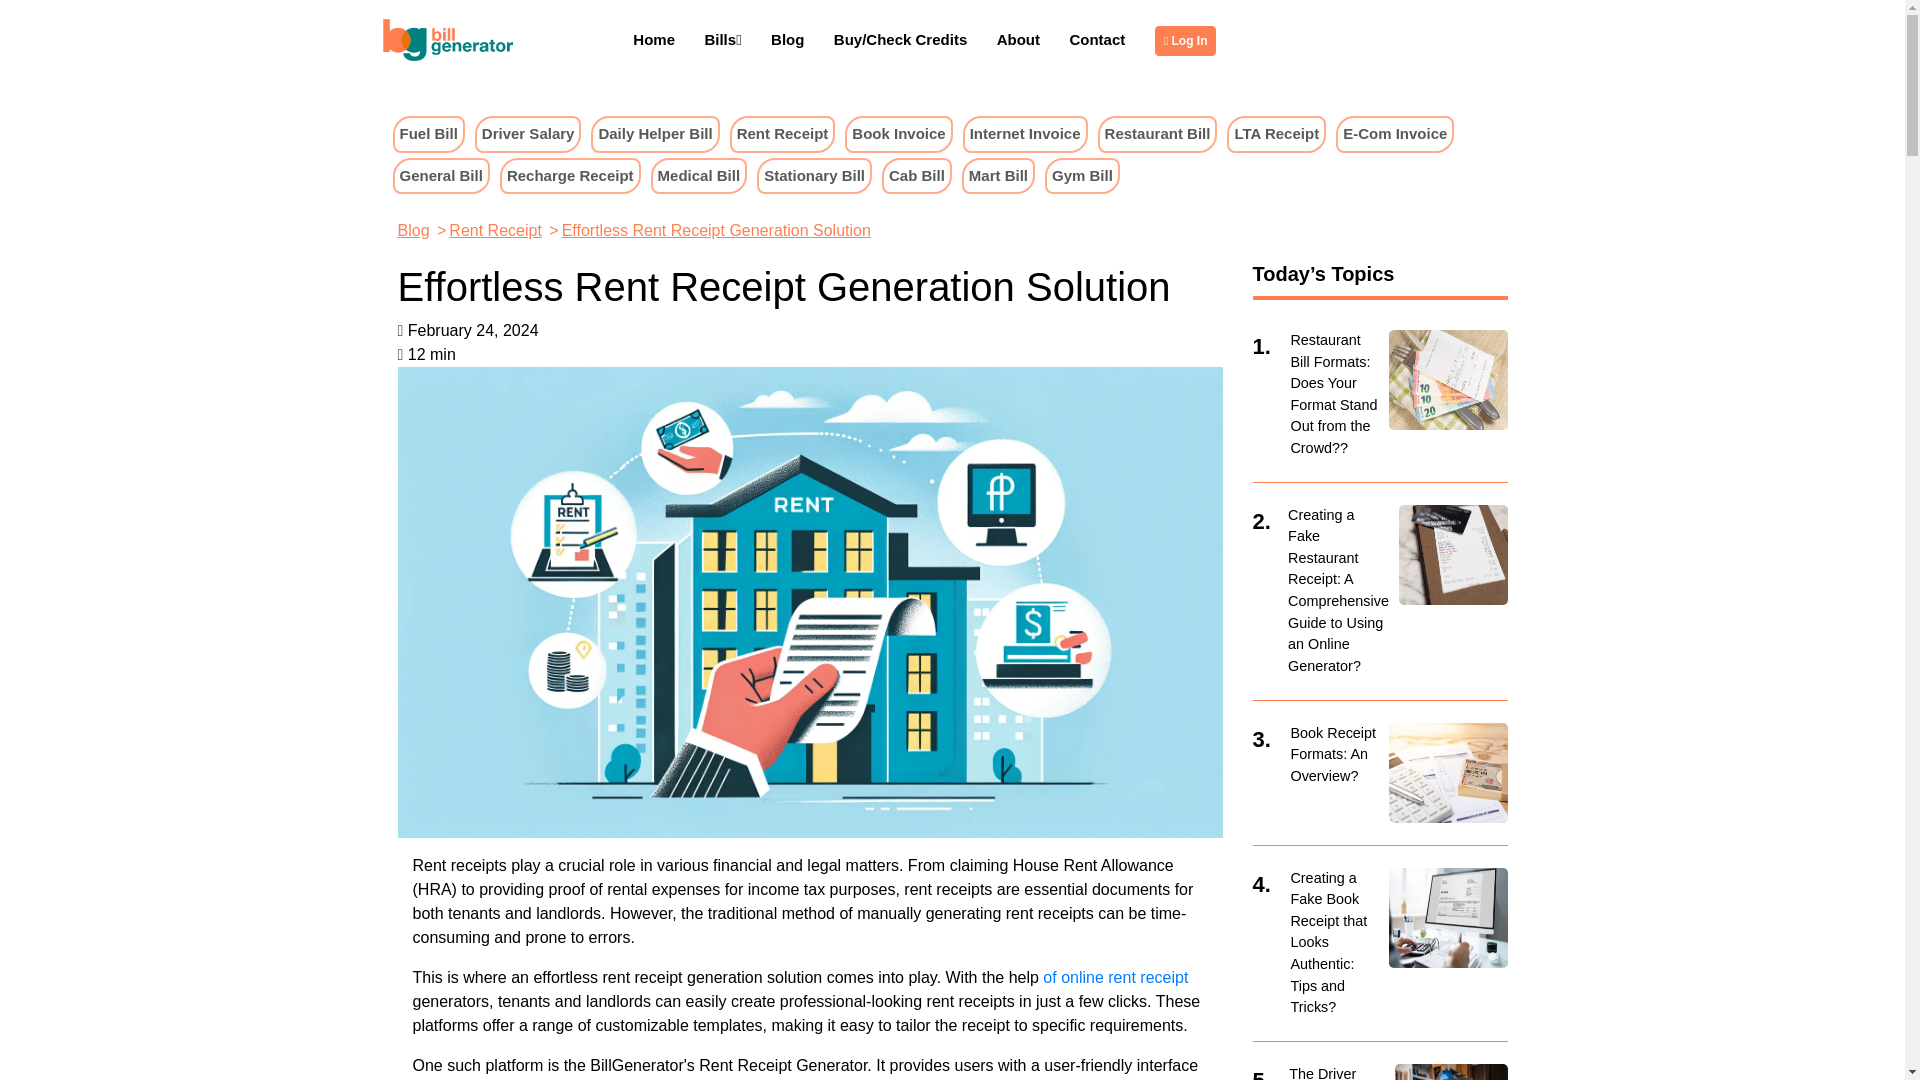 Image resolution: width=1920 pixels, height=1080 pixels. Describe the element at coordinates (654, 133) in the screenshot. I see `Daily Helper Bill` at that location.